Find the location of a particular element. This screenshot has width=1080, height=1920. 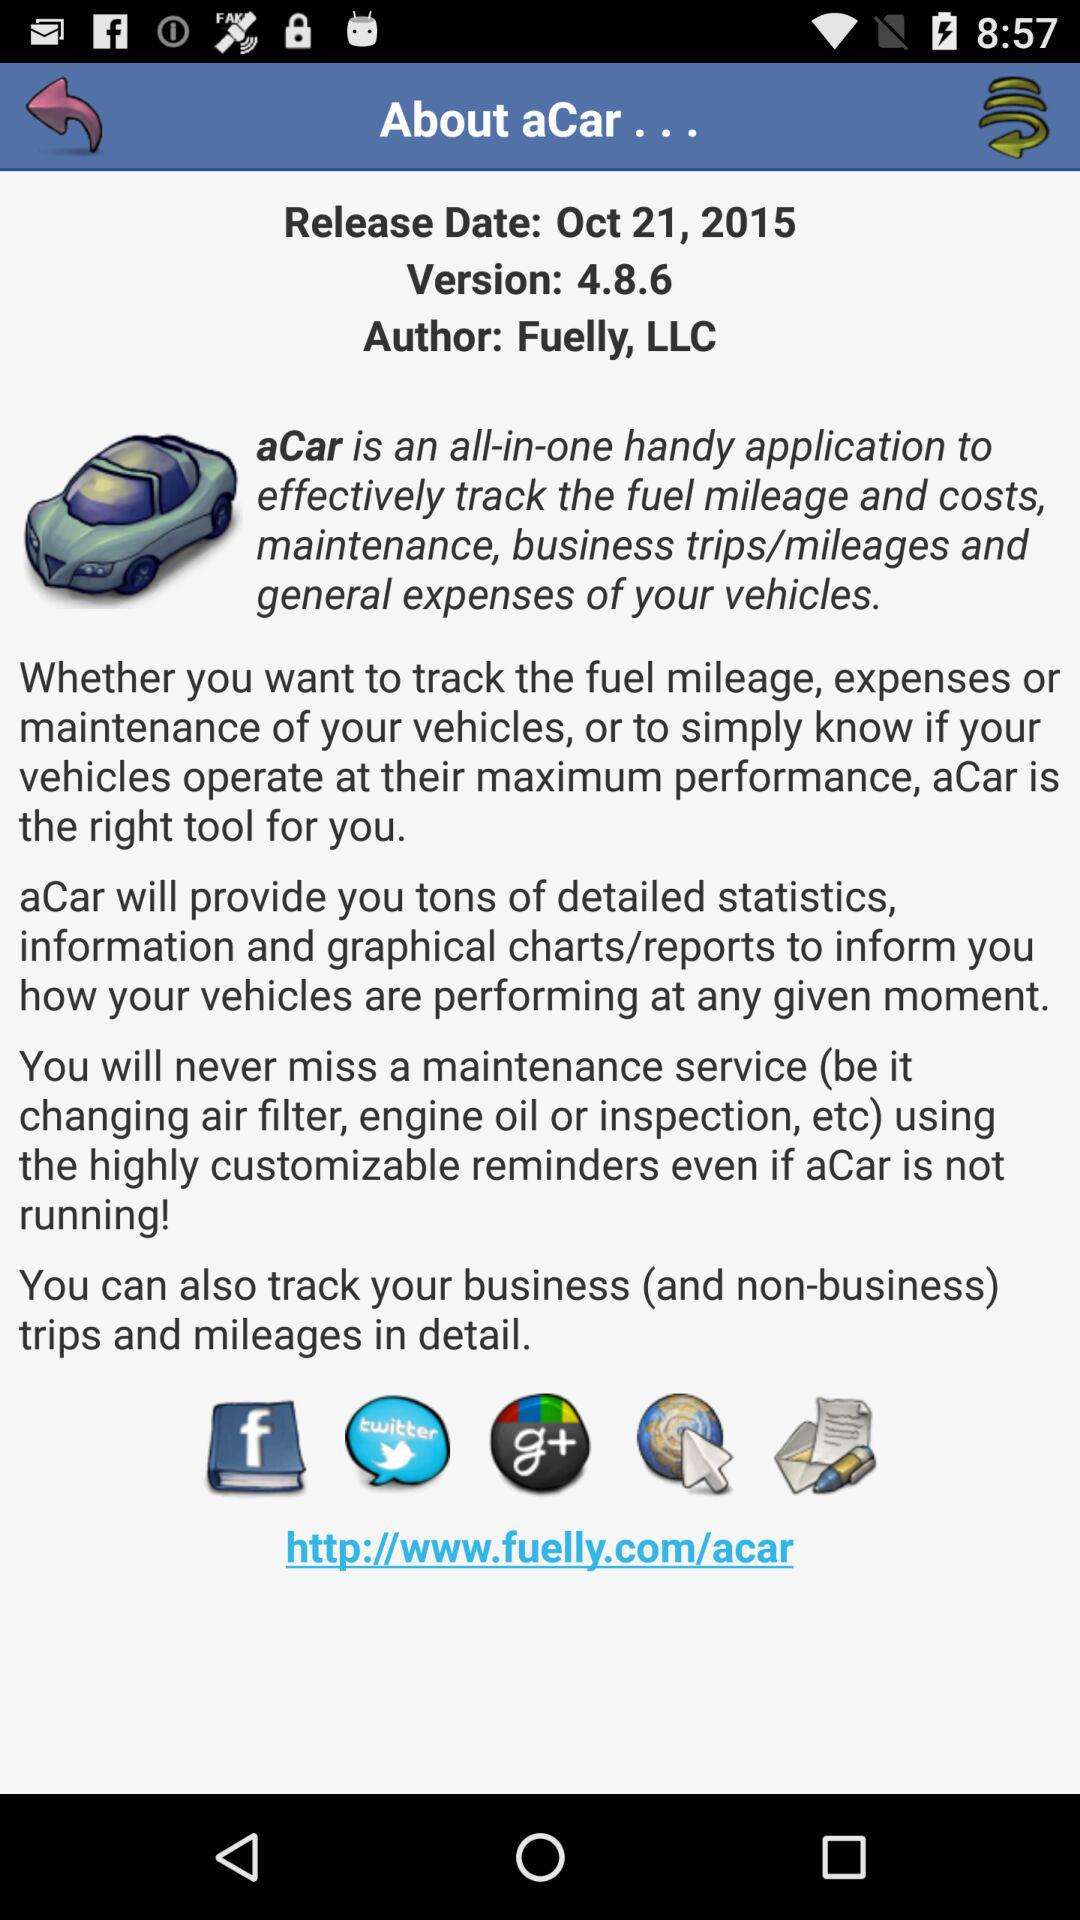

select the app above http www fuelly app is located at coordinates (824, 1446).